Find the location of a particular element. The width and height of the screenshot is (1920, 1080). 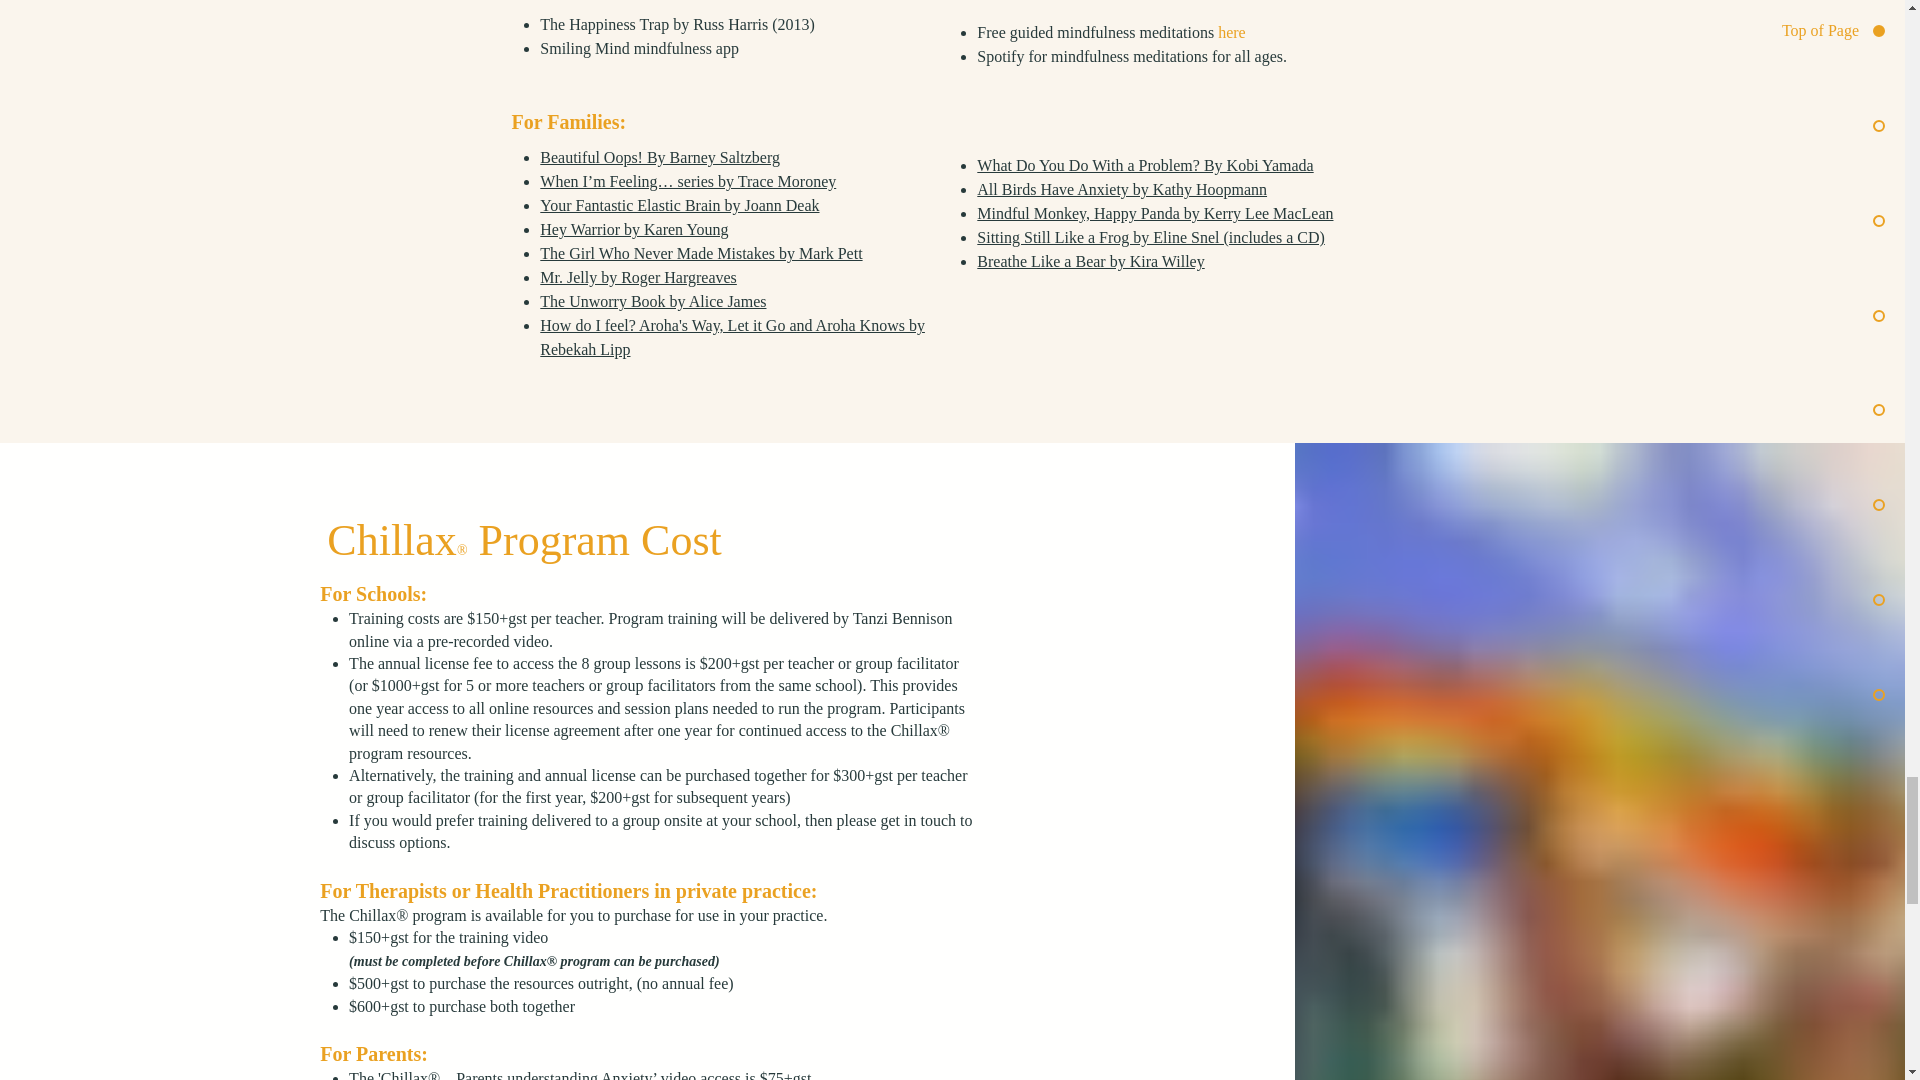

What Do You Do With a Problem? By Kobi Yamada is located at coordinates (1145, 164).